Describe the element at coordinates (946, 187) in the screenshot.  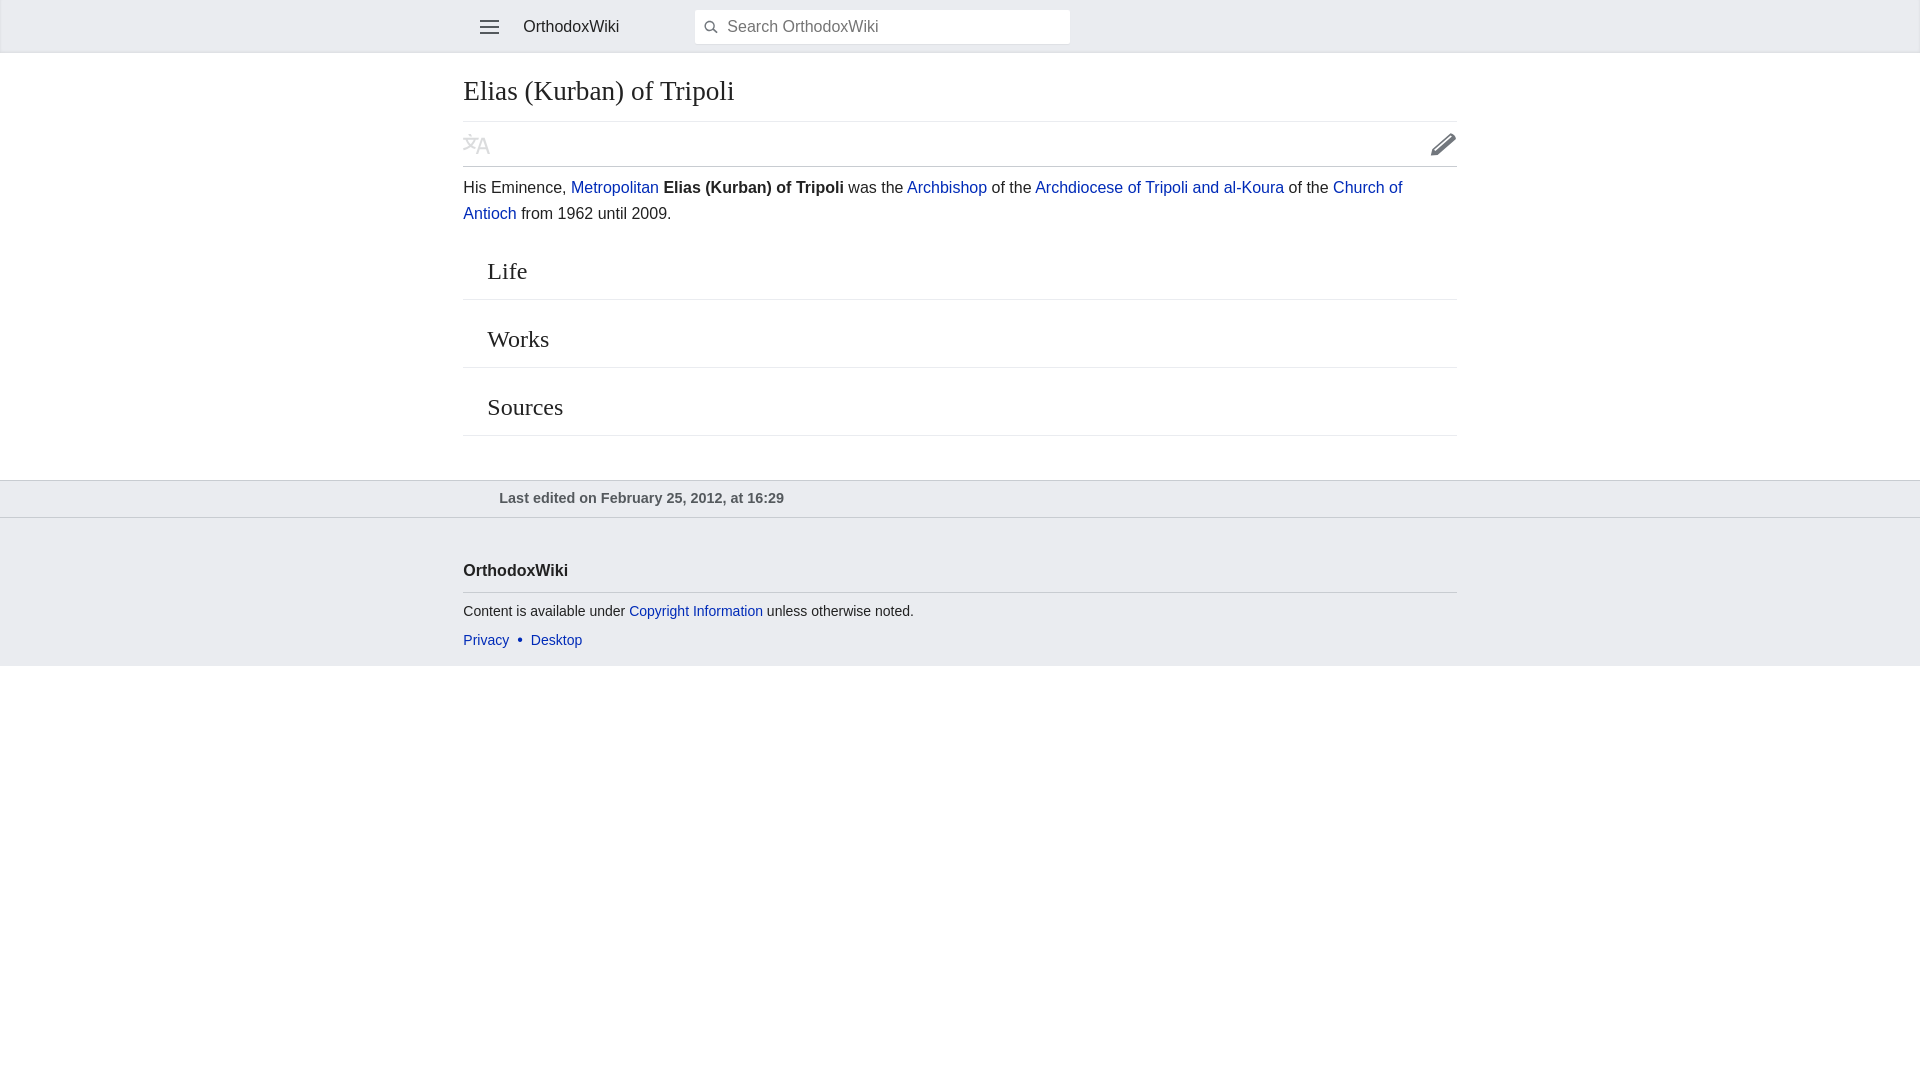
I see `Archbishop` at that location.